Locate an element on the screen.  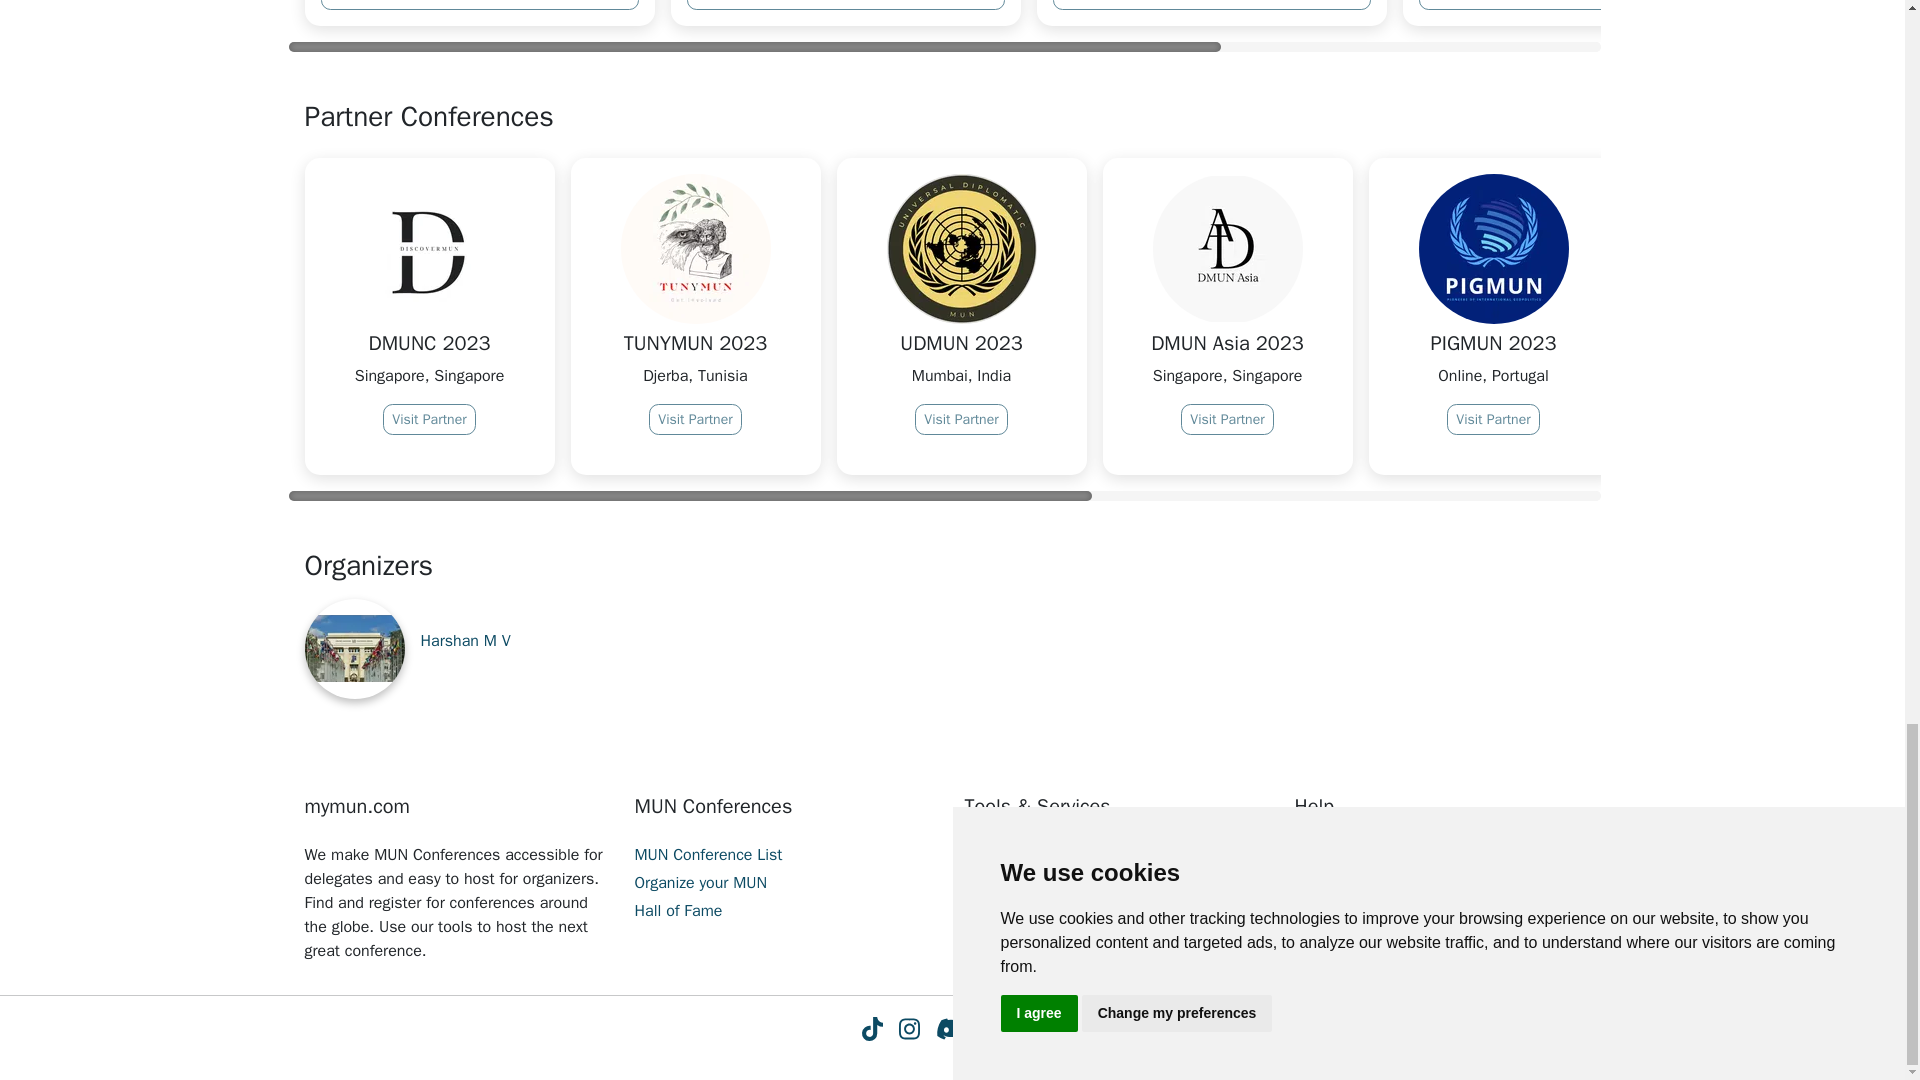
View Members is located at coordinates (1211, 4).